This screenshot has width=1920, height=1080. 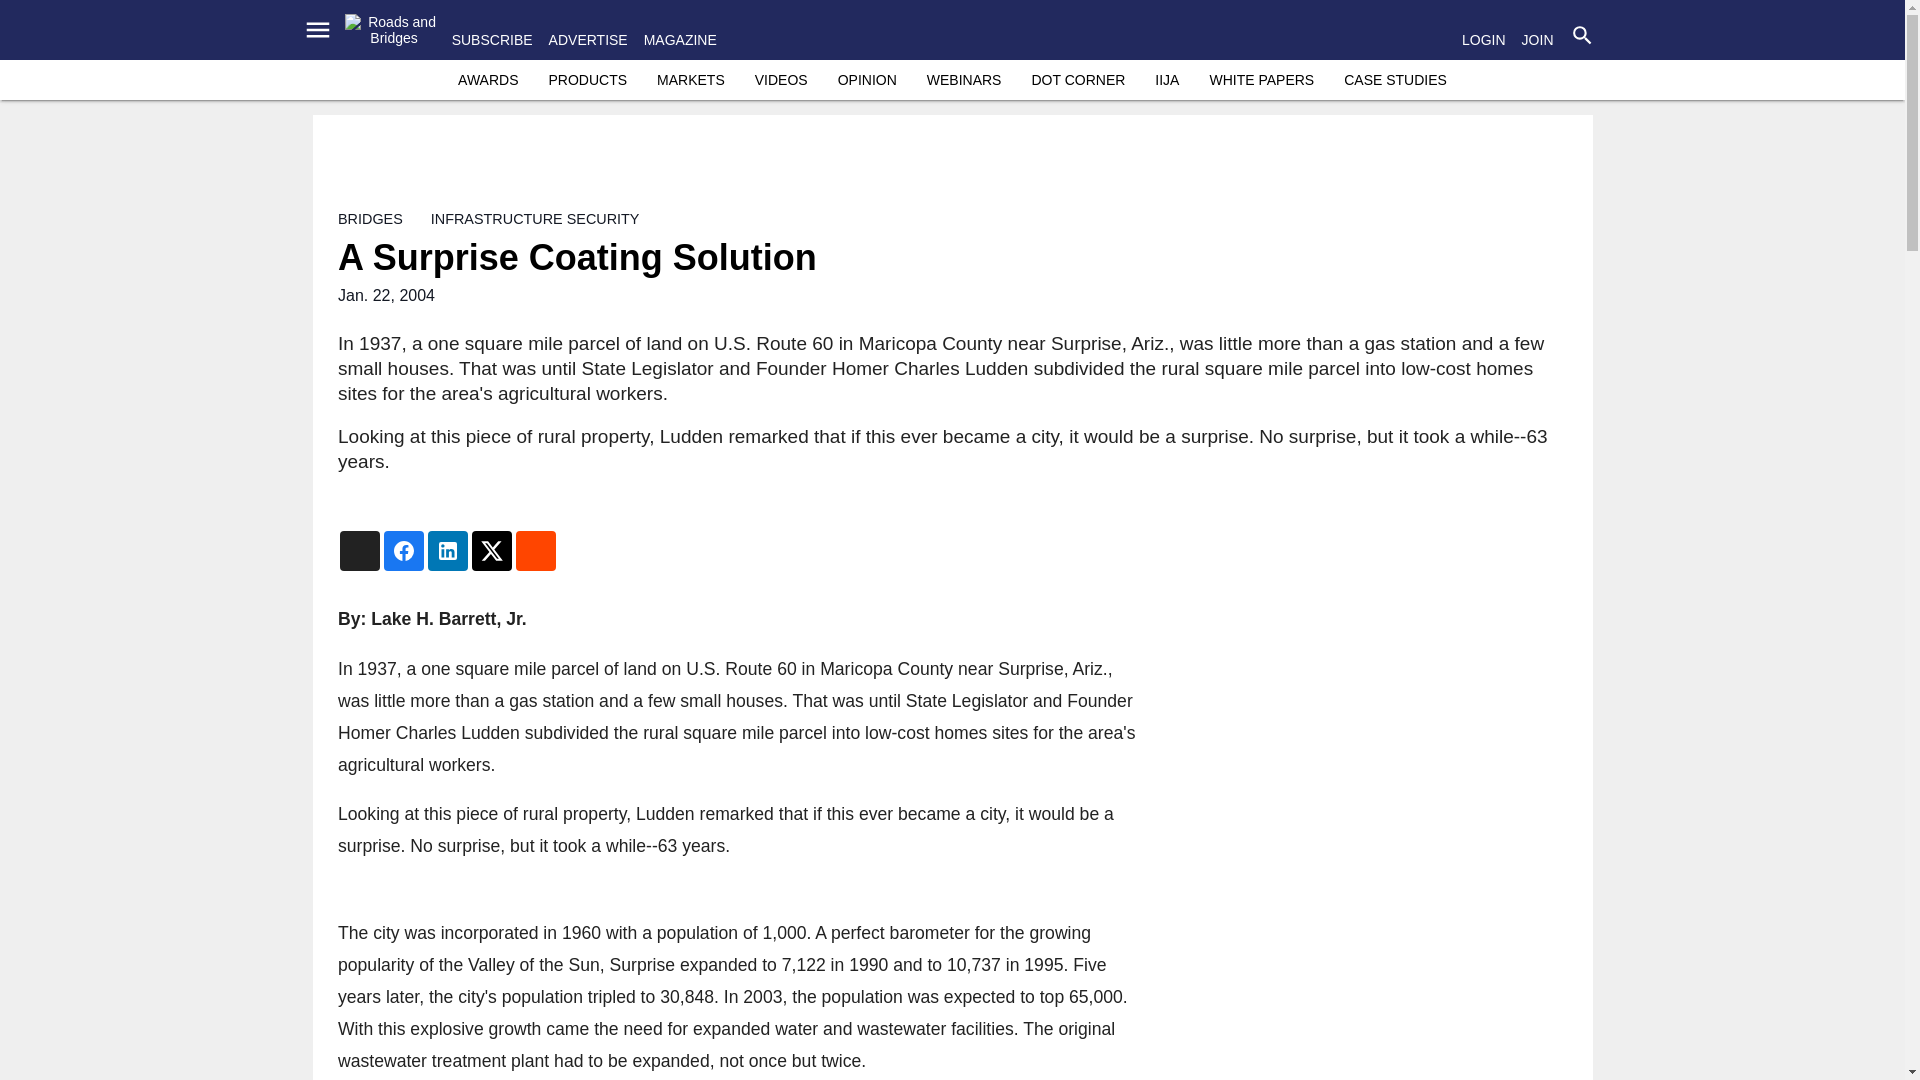 What do you see at coordinates (866, 80) in the screenshot?
I see `OPINION` at bounding box center [866, 80].